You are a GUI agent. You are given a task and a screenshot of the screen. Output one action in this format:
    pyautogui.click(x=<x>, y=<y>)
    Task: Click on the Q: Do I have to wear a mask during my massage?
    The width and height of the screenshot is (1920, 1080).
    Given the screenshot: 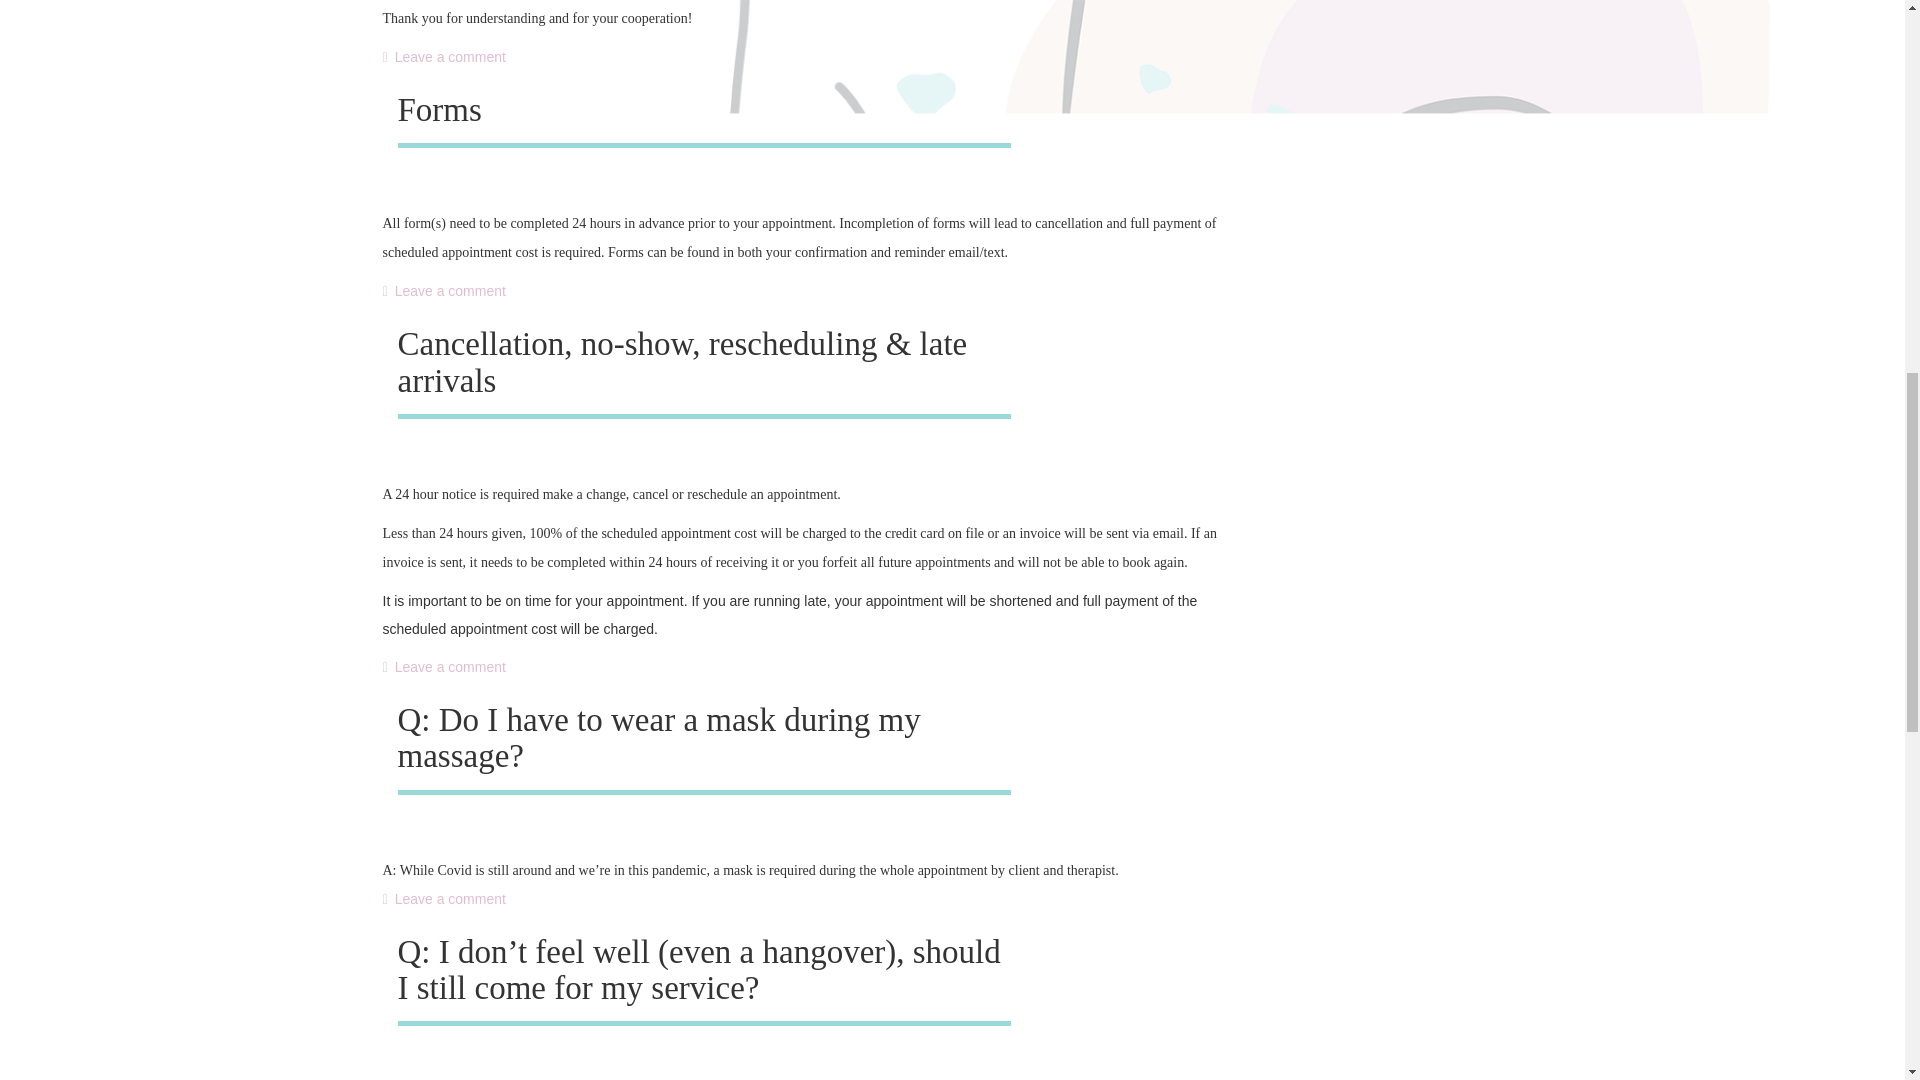 What is the action you would take?
    pyautogui.click(x=659, y=738)
    